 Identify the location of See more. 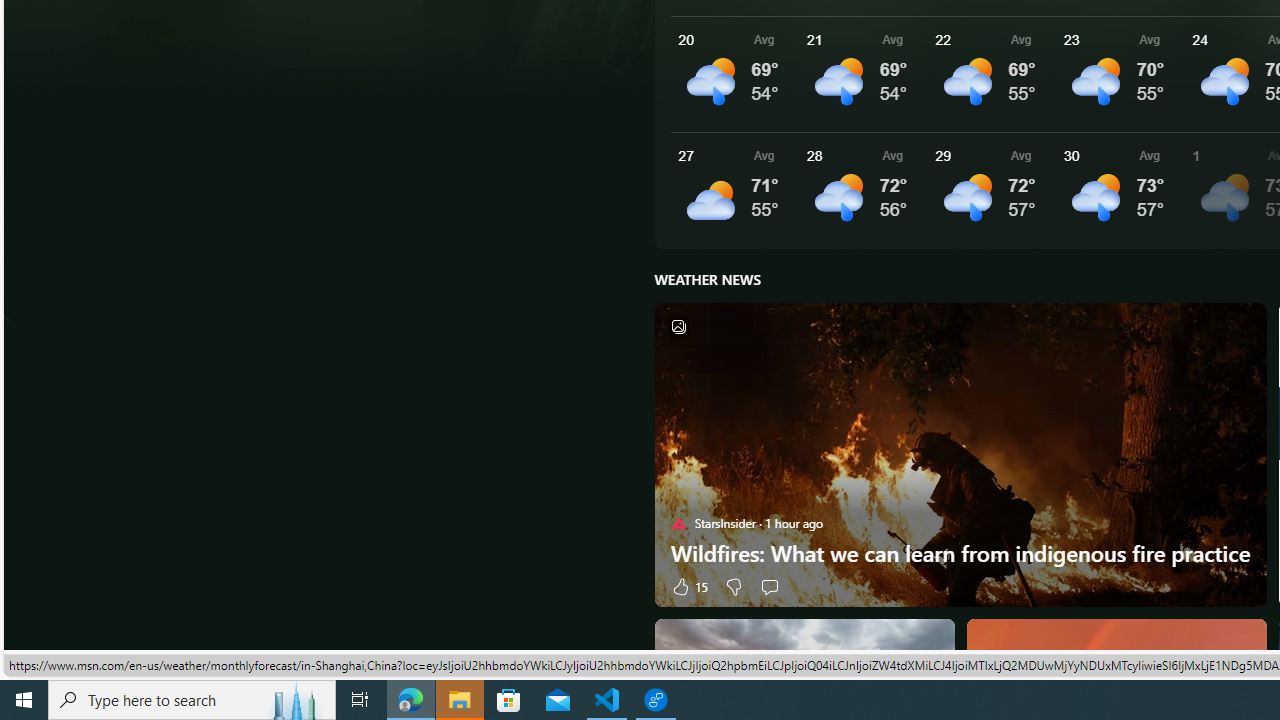
(1242, 642).